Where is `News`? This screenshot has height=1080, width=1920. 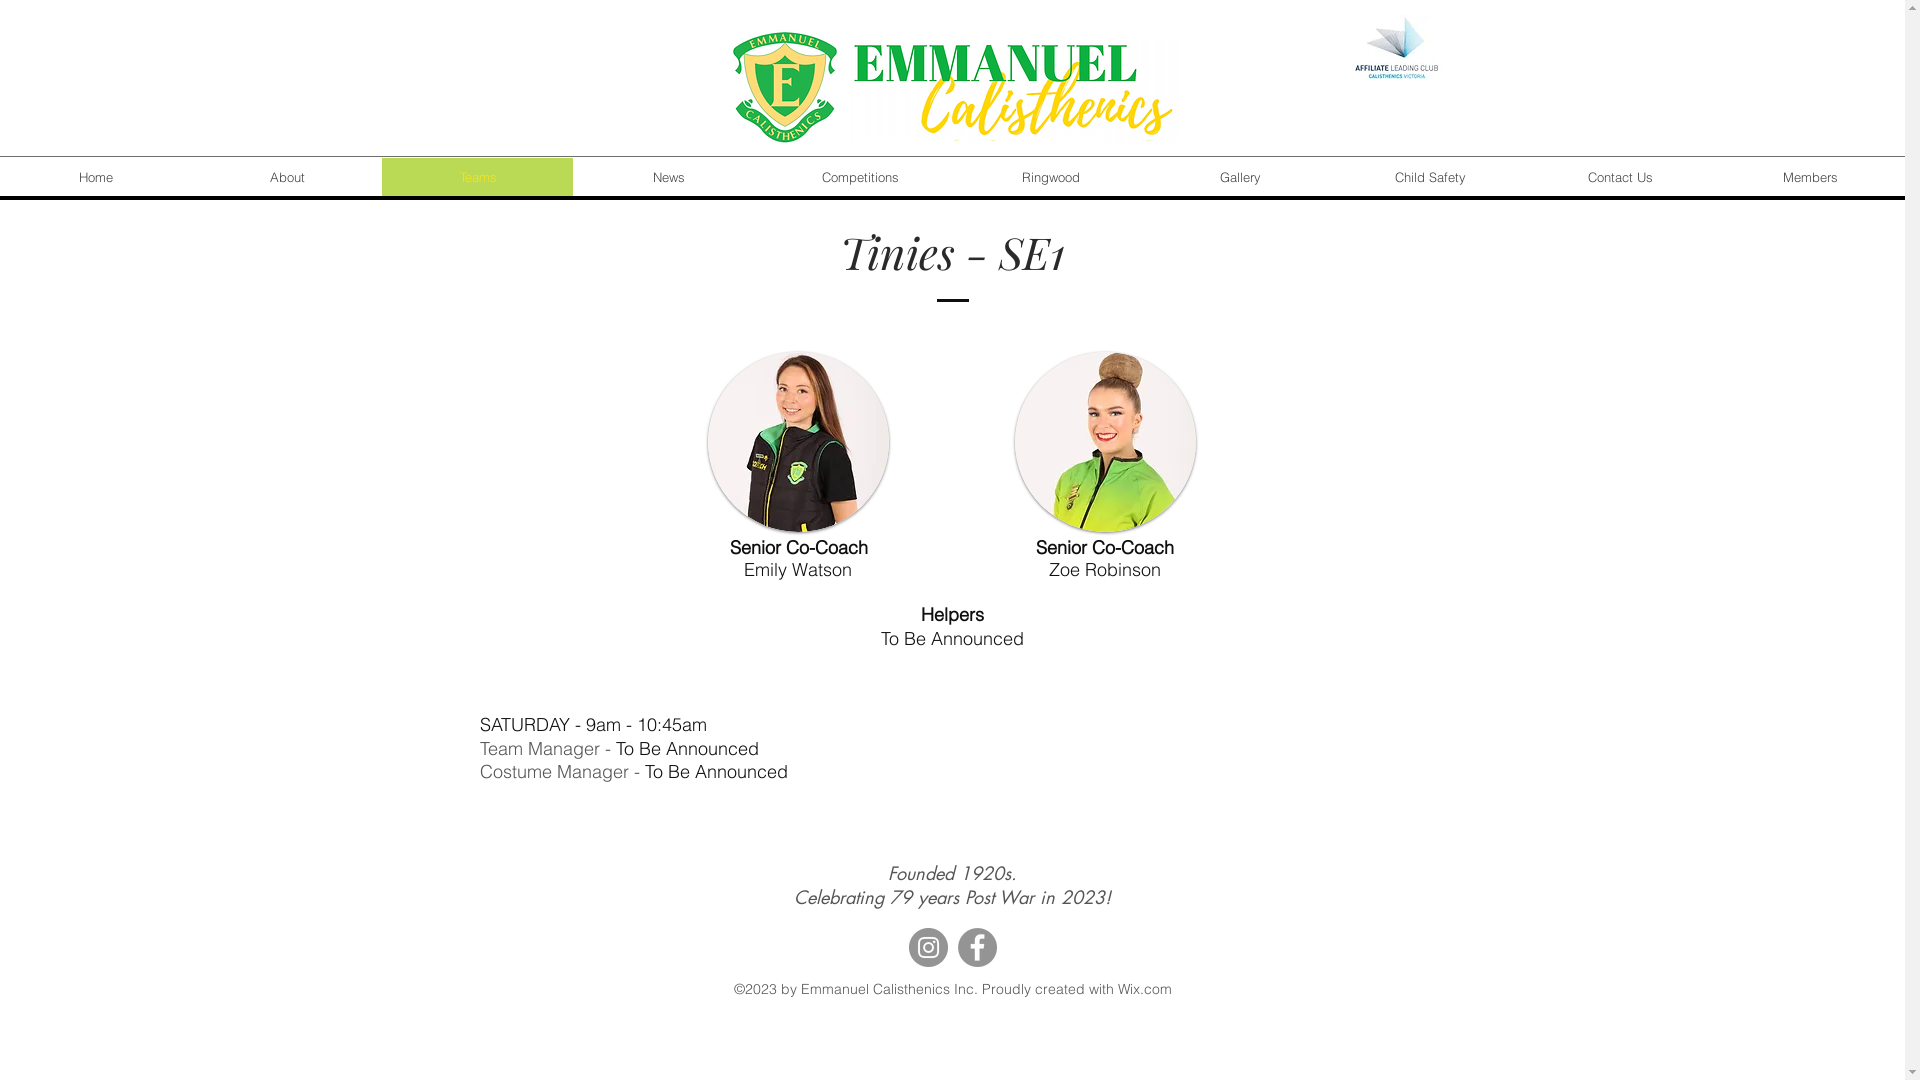 News is located at coordinates (668, 177).